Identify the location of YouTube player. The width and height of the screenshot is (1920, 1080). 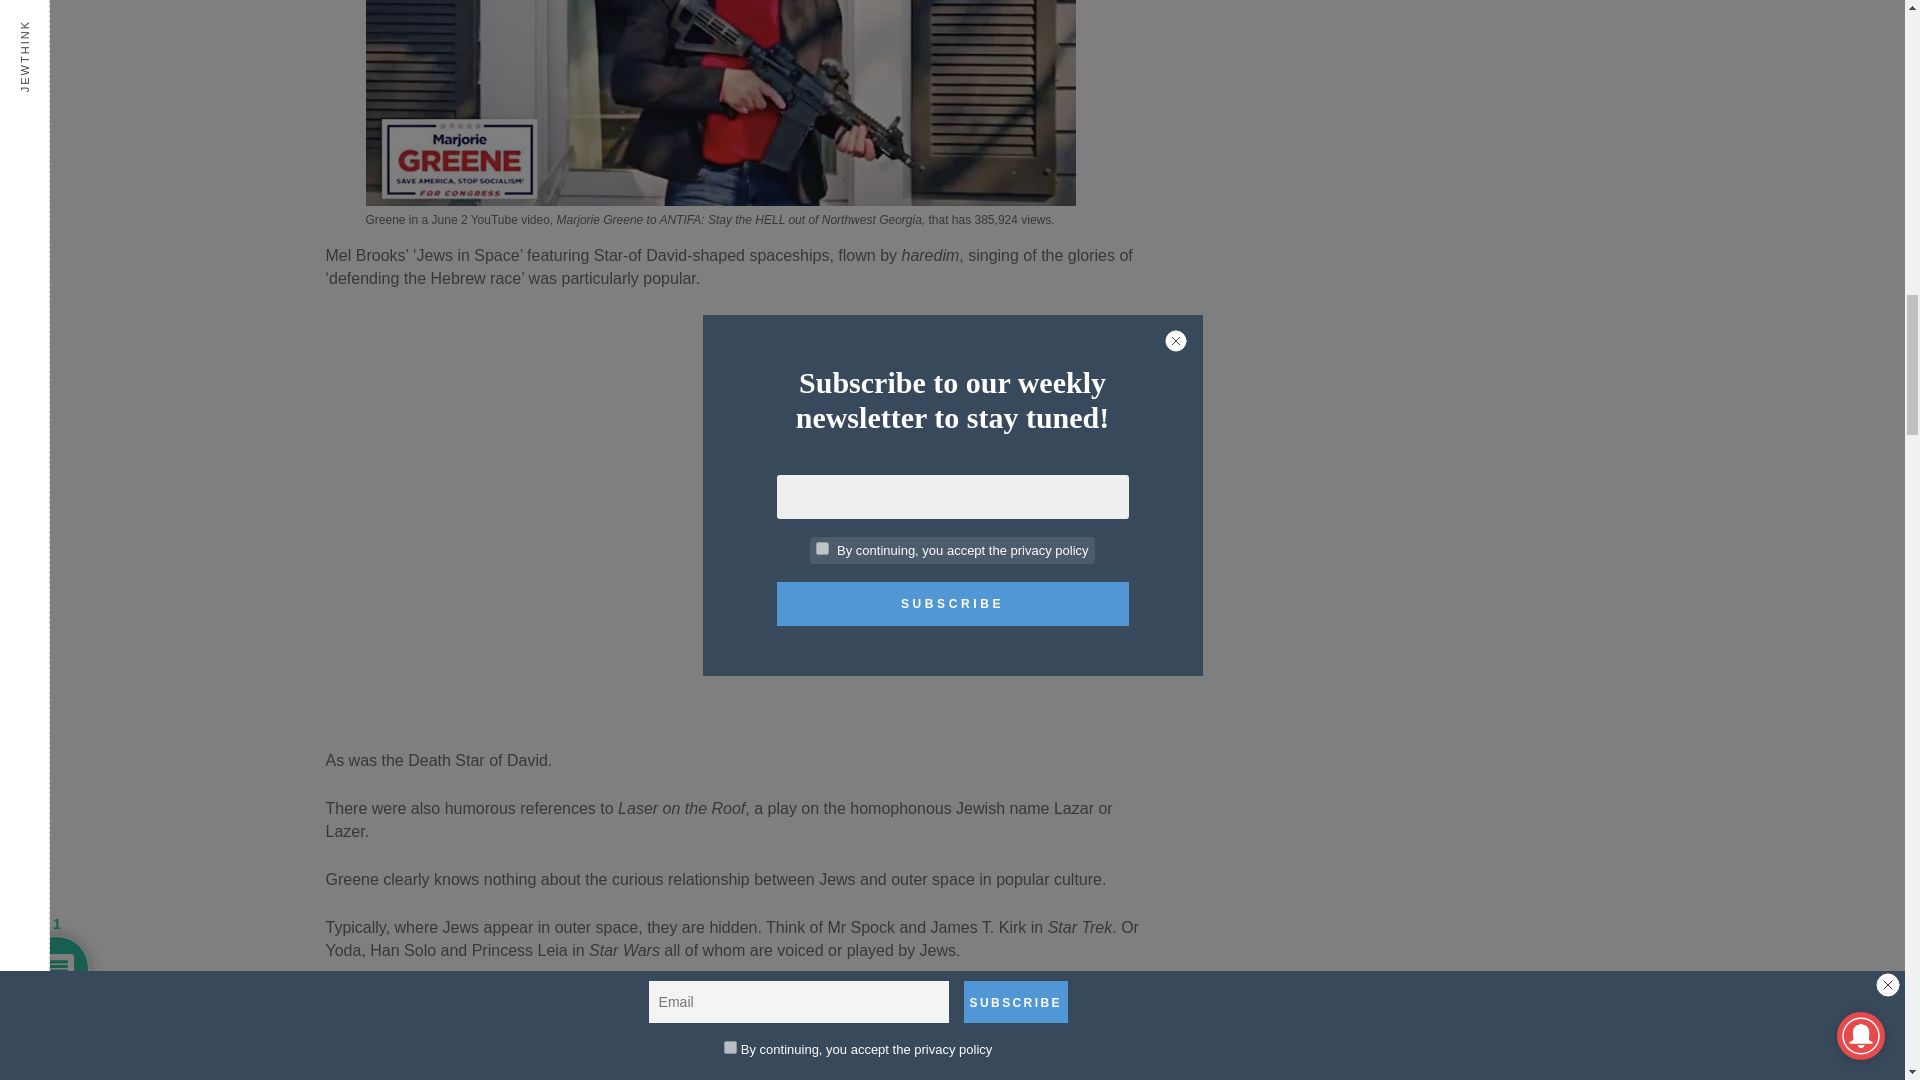
(738, 1034).